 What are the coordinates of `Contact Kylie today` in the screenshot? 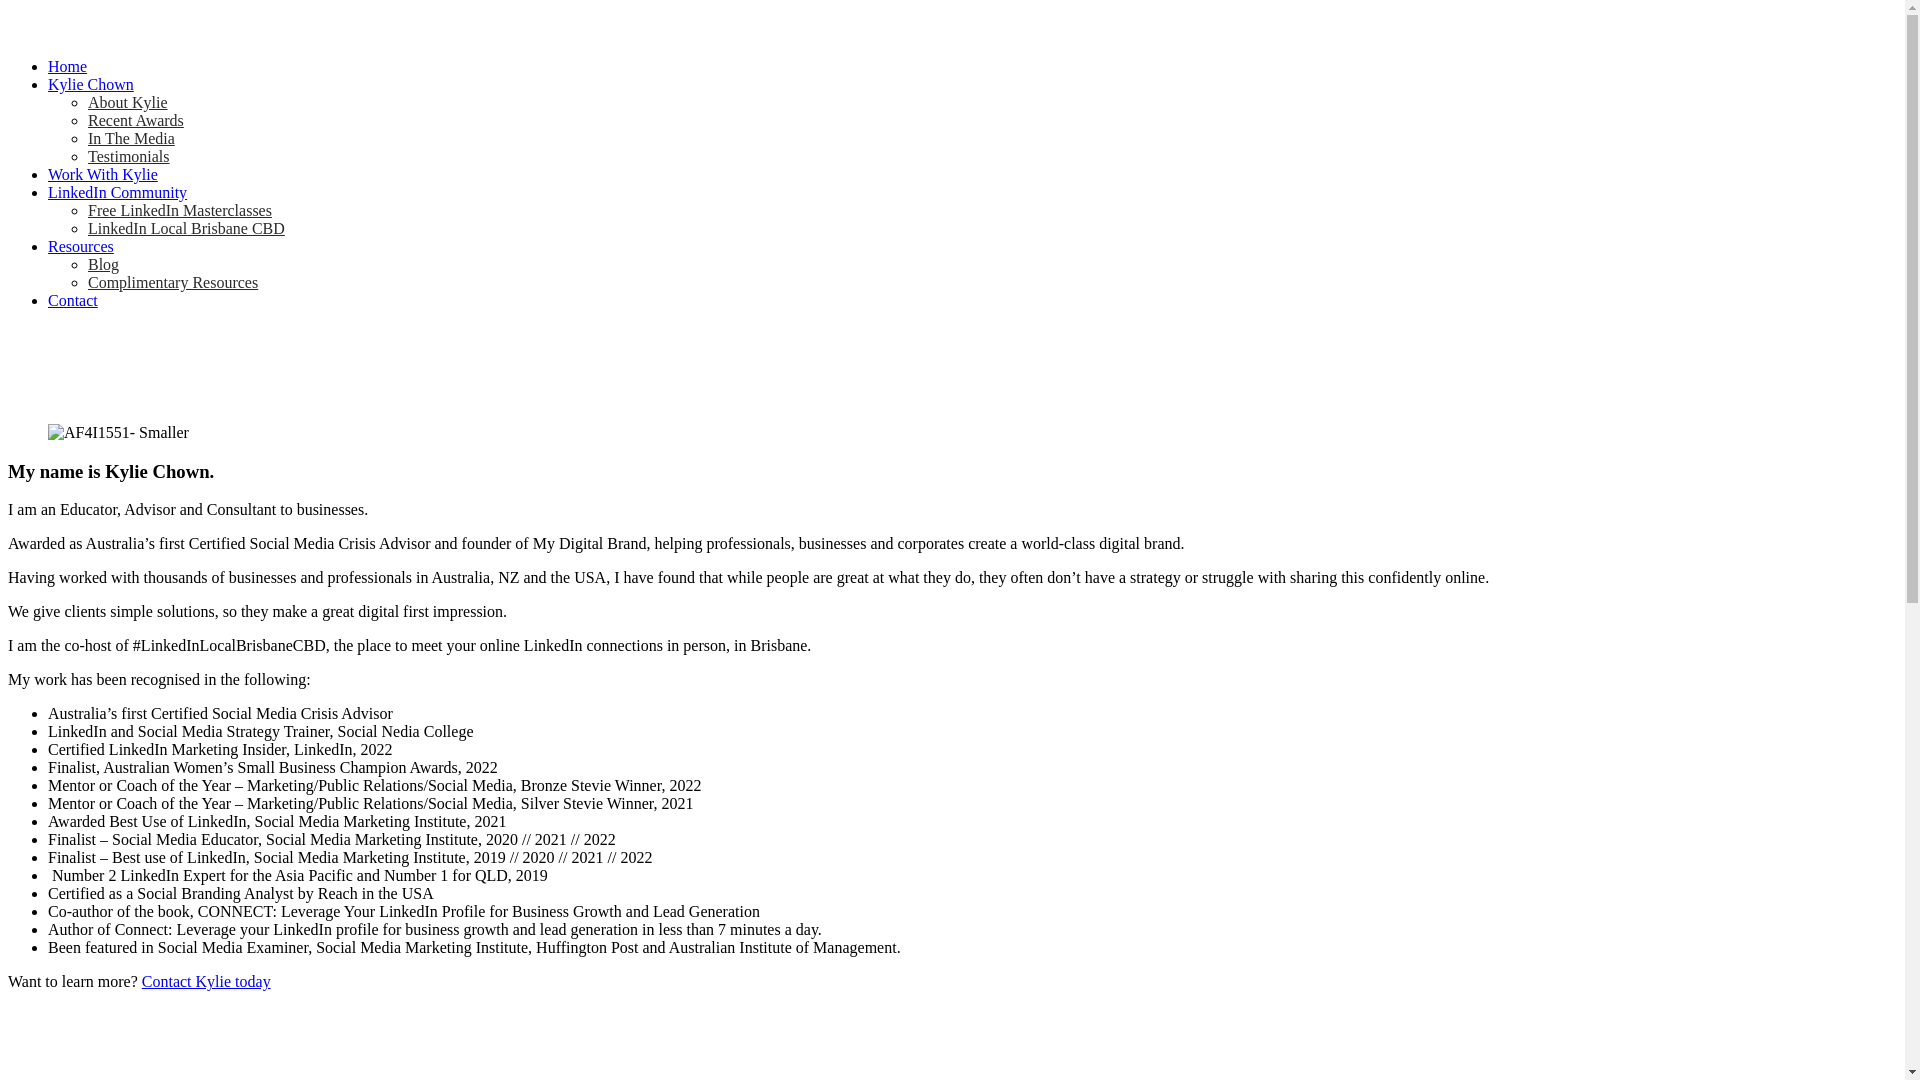 It's located at (206, 982).